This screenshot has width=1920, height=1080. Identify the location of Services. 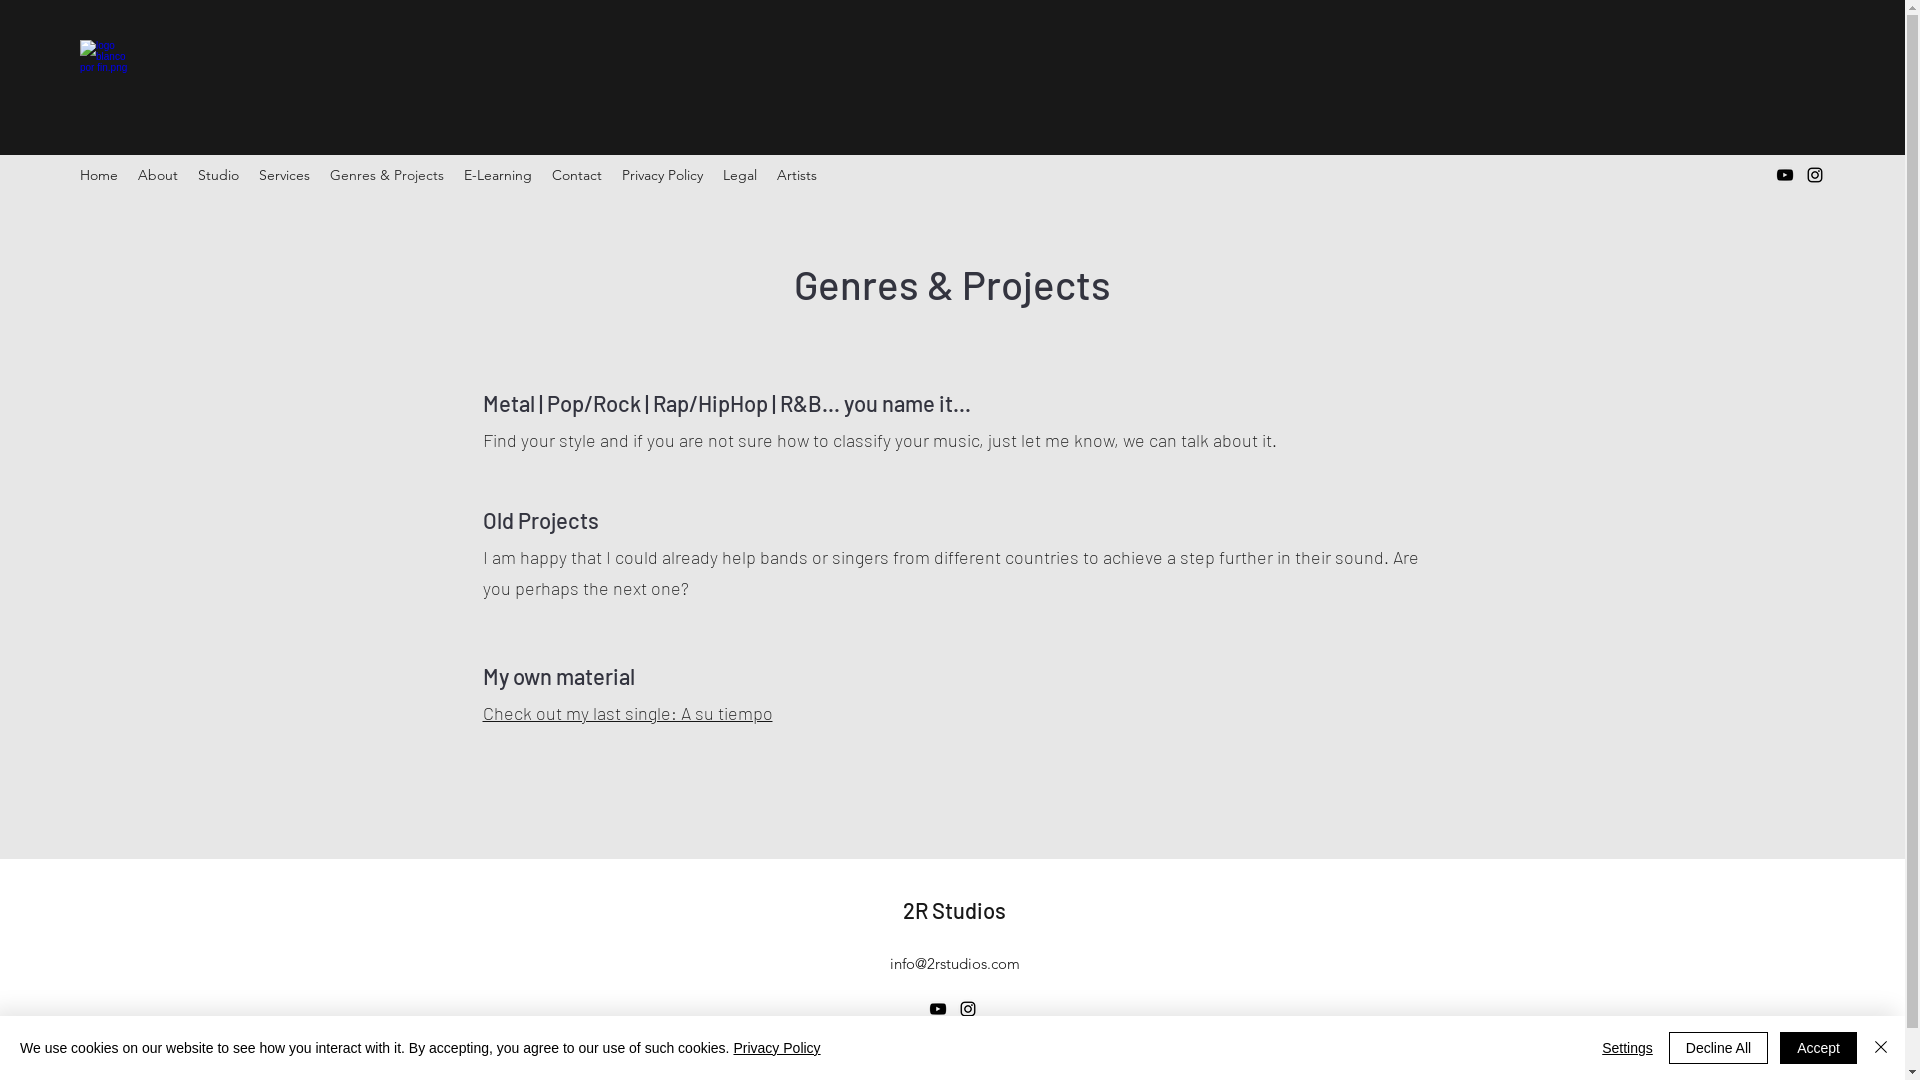
(284, 175).